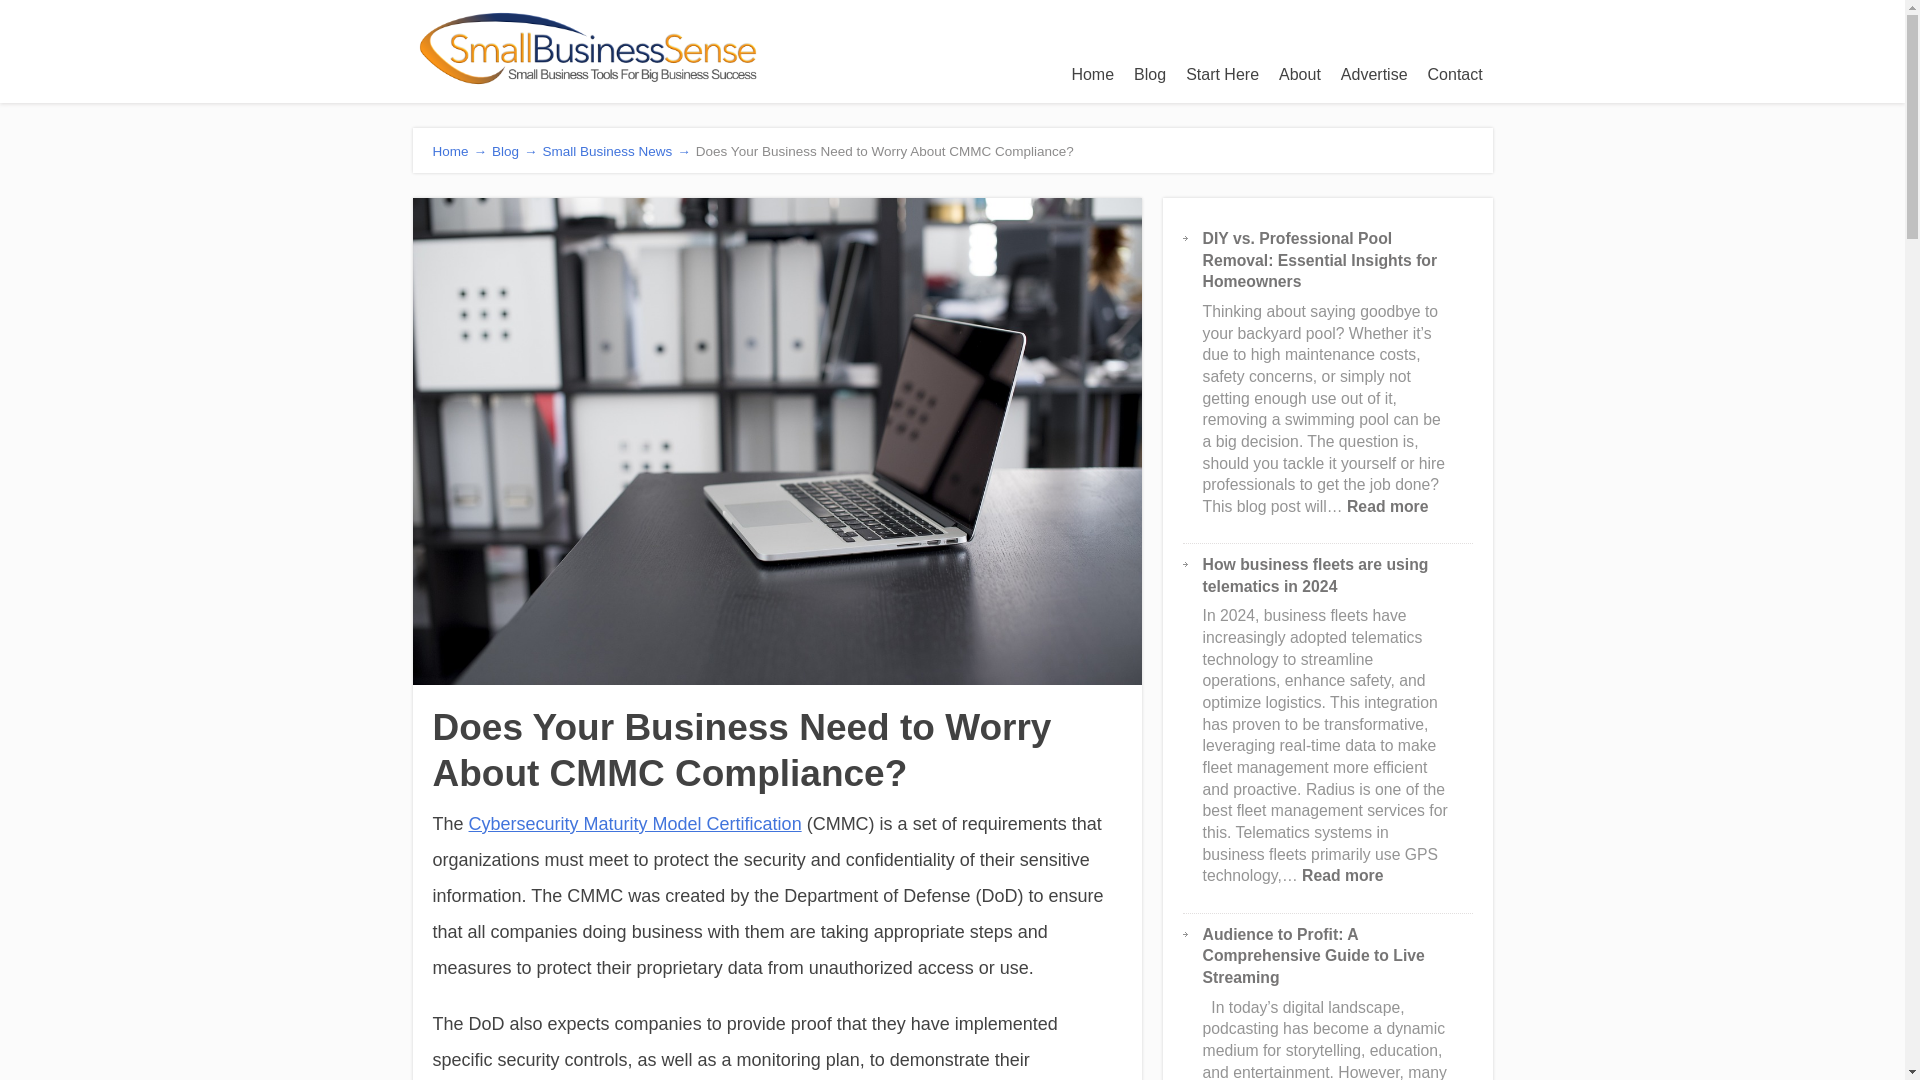  I want to click on Audience to Profit: A Comprehensive Guide to Live Streaming, so click(1314, 956).